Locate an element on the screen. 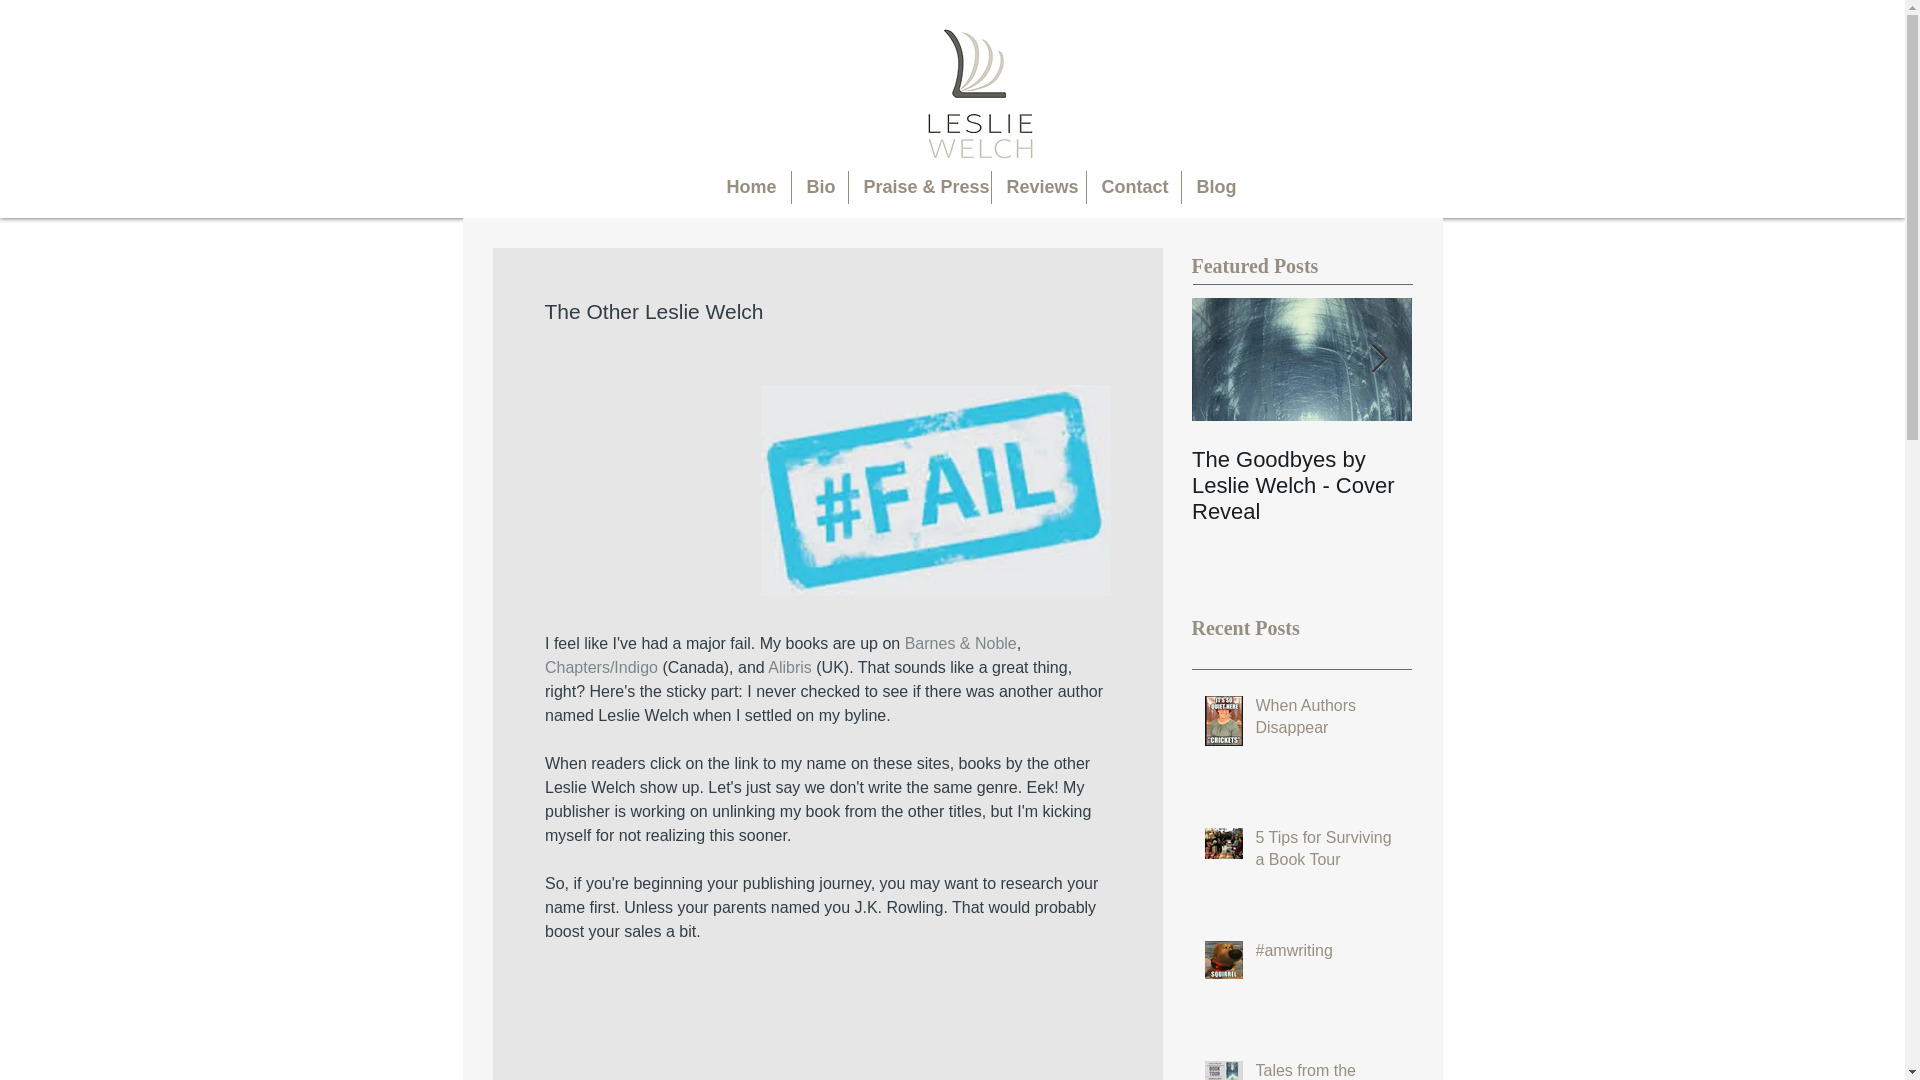  Contact is located at coordinates (1133, 187).